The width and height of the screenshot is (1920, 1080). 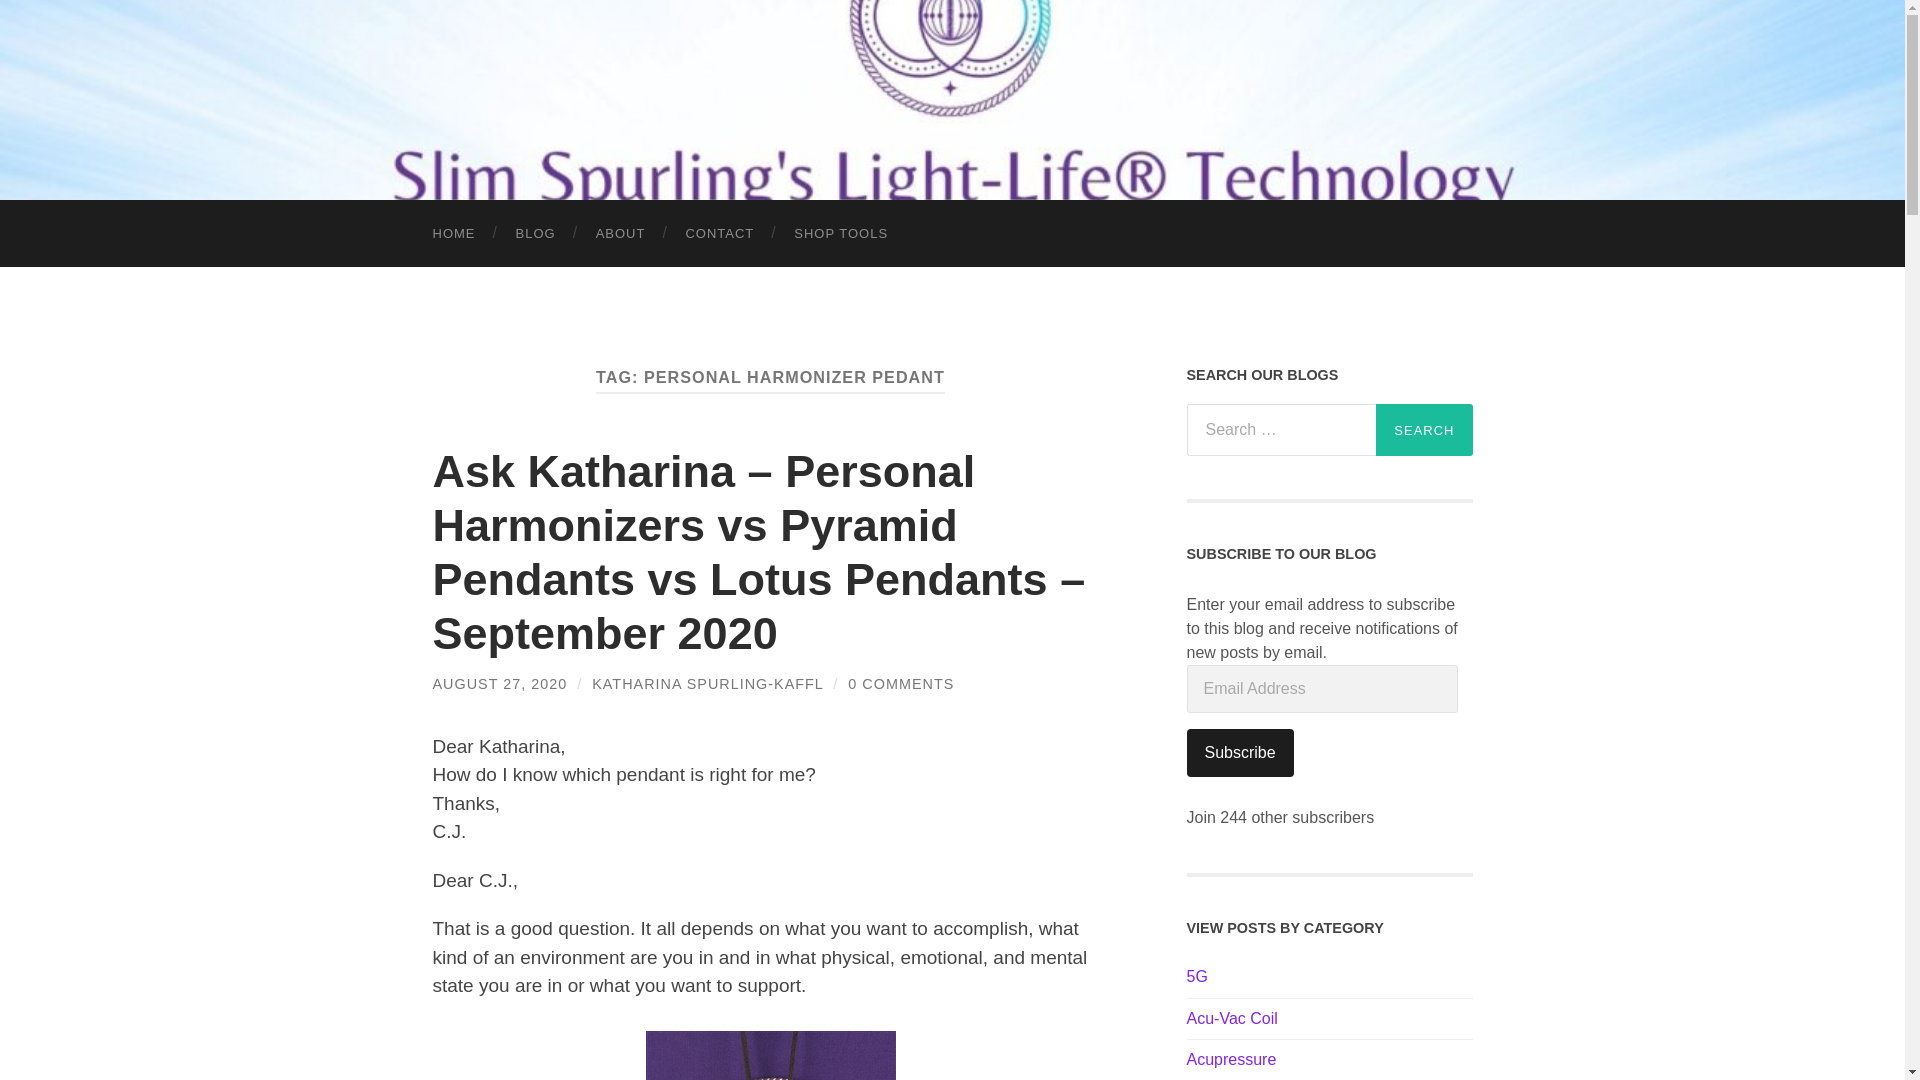 What do you see at coordinates (1231, 1018) in the screenshot?
I see `Acu-Vac Coil` at bounding box center [1231, 1018].